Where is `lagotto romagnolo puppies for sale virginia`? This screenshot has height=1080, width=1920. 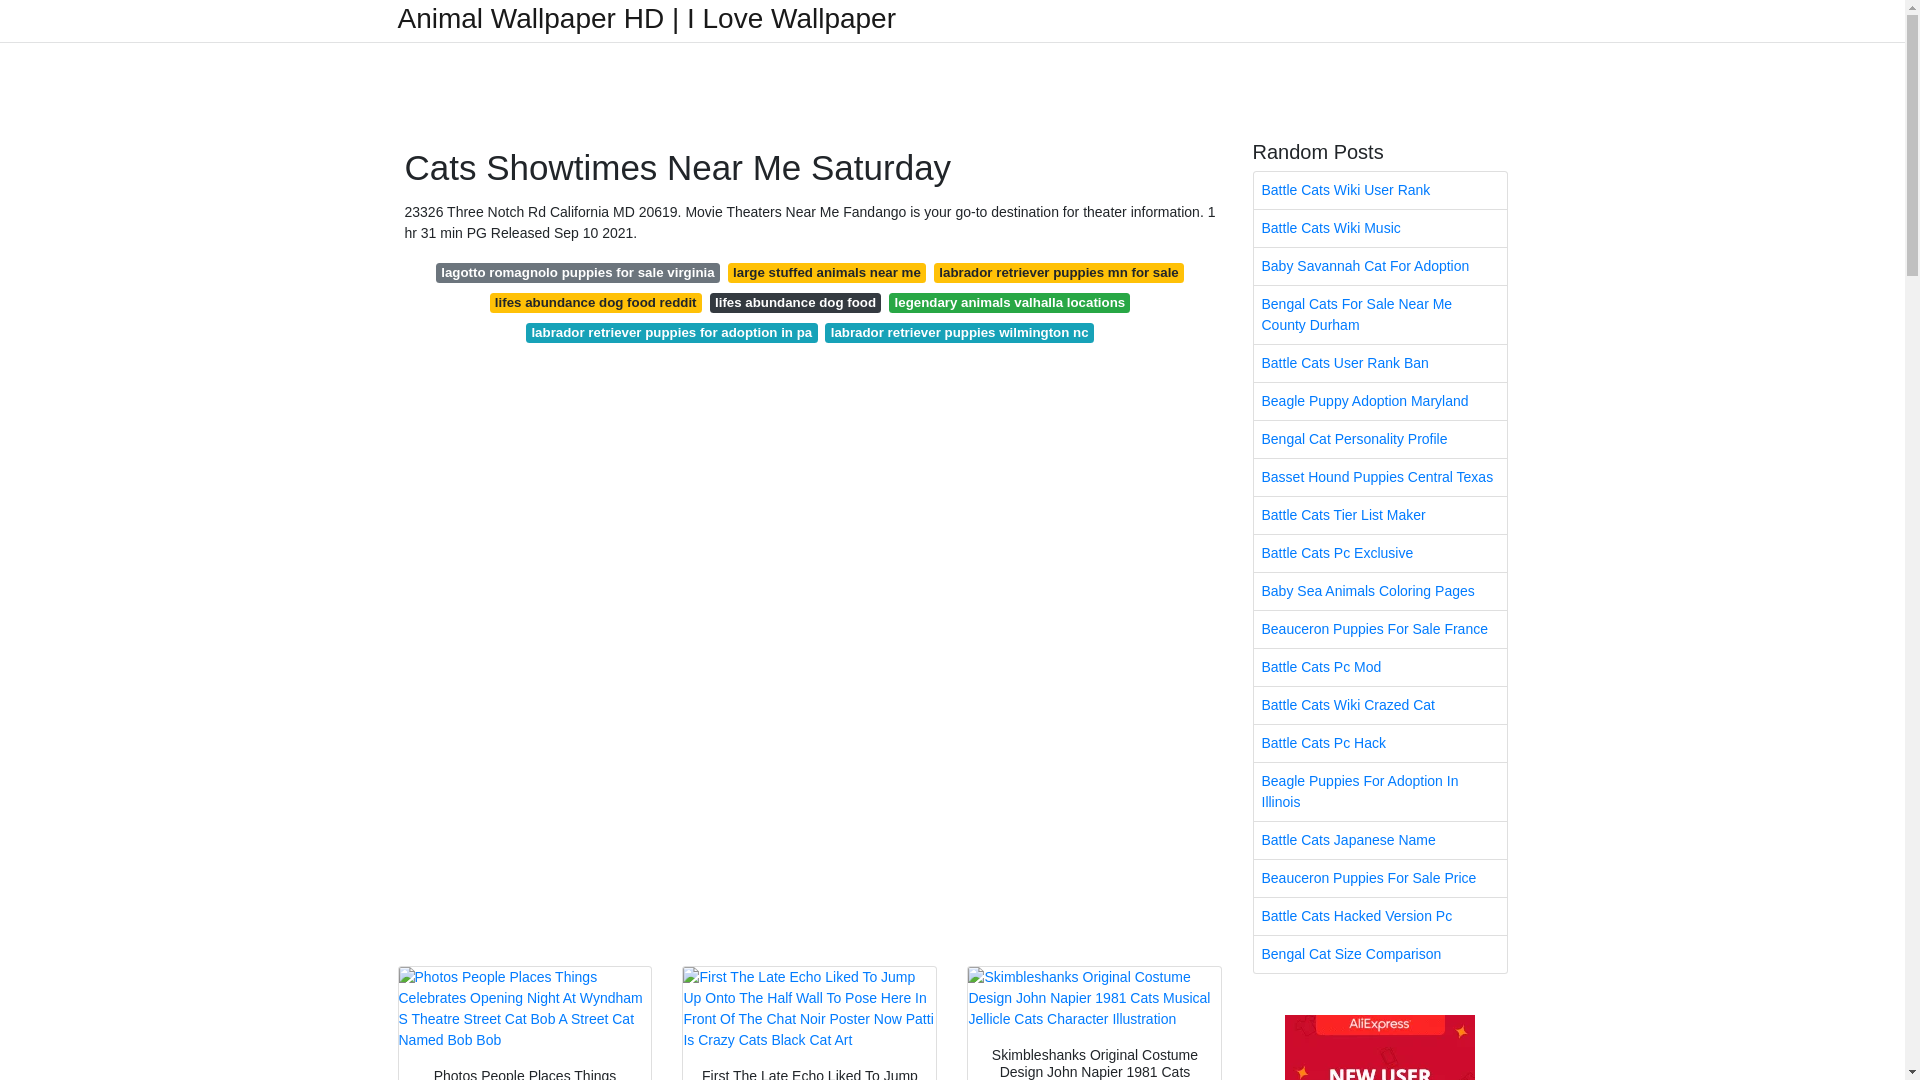
lagotto romagnolo puppies for sale virginia is located at coordinates (578, 272).